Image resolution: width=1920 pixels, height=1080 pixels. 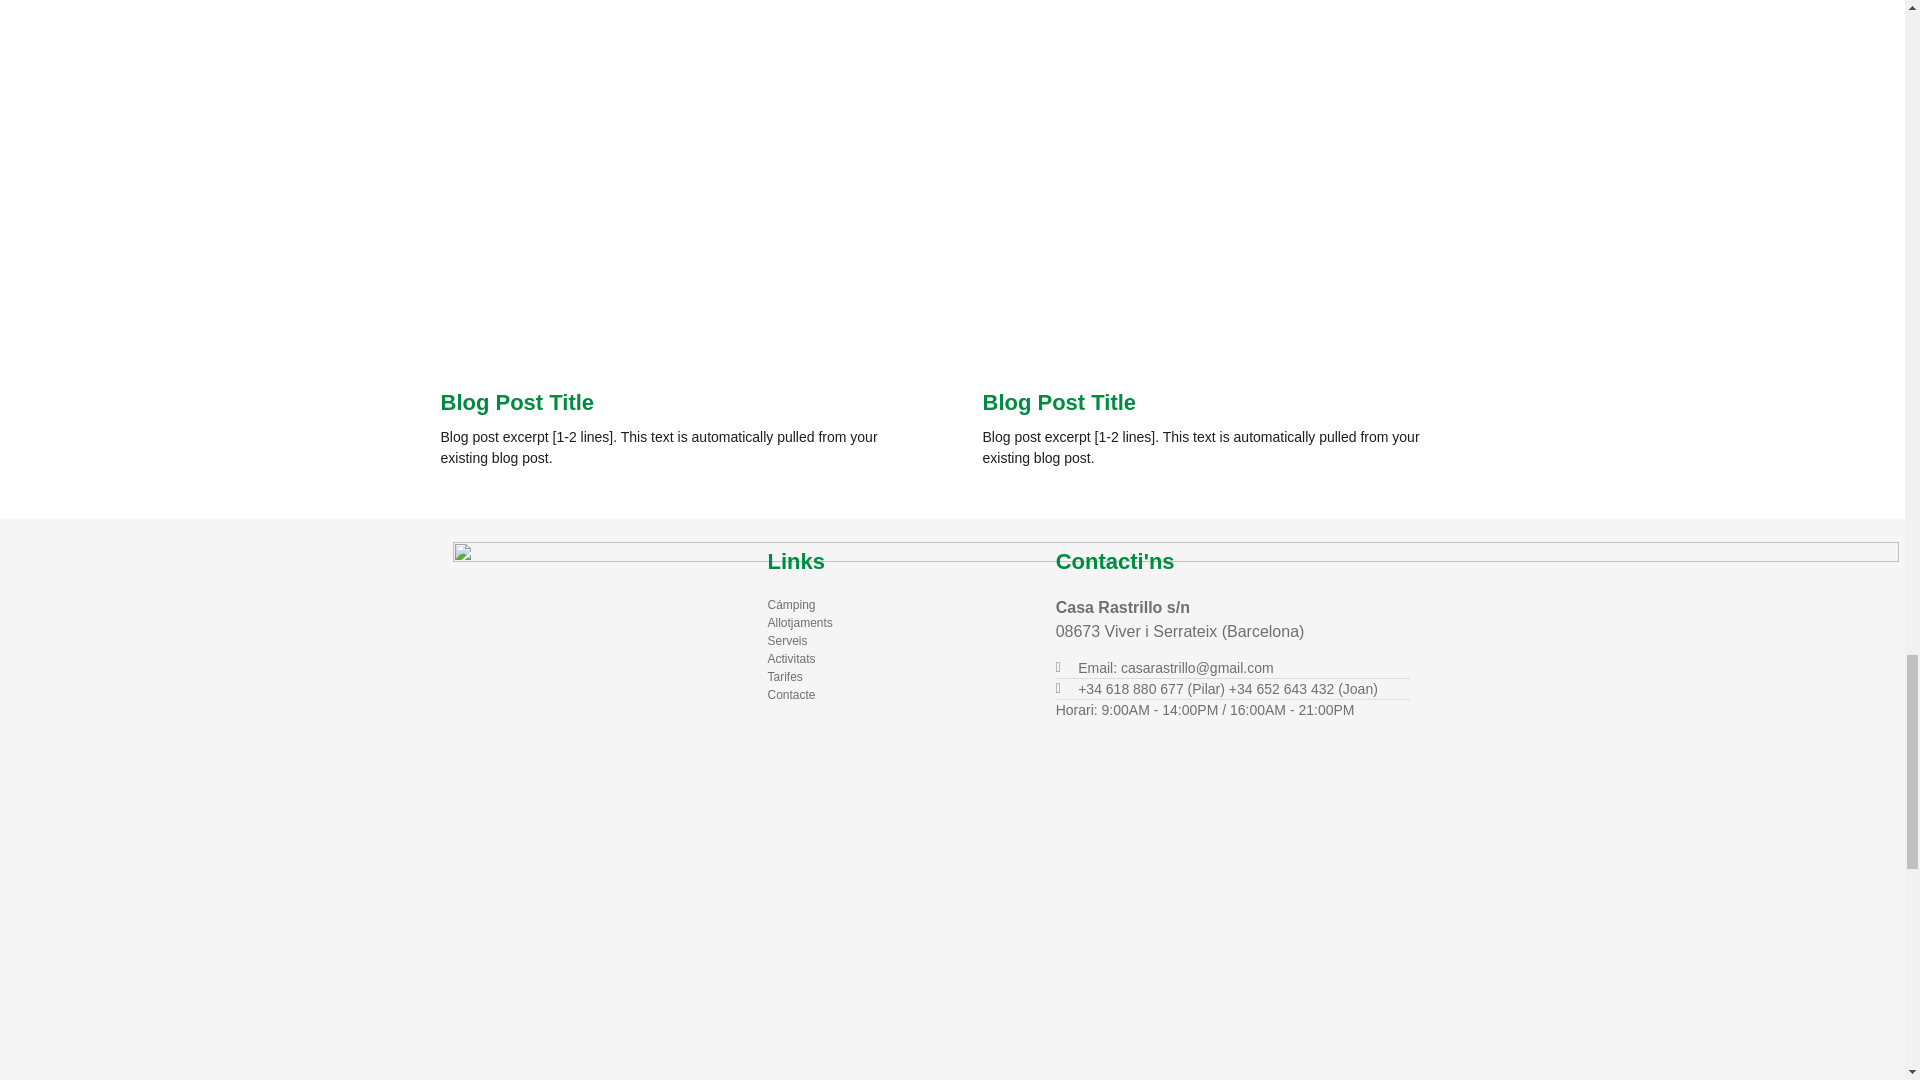 I want to click on Allotjaments, so click(x=896, y=622).